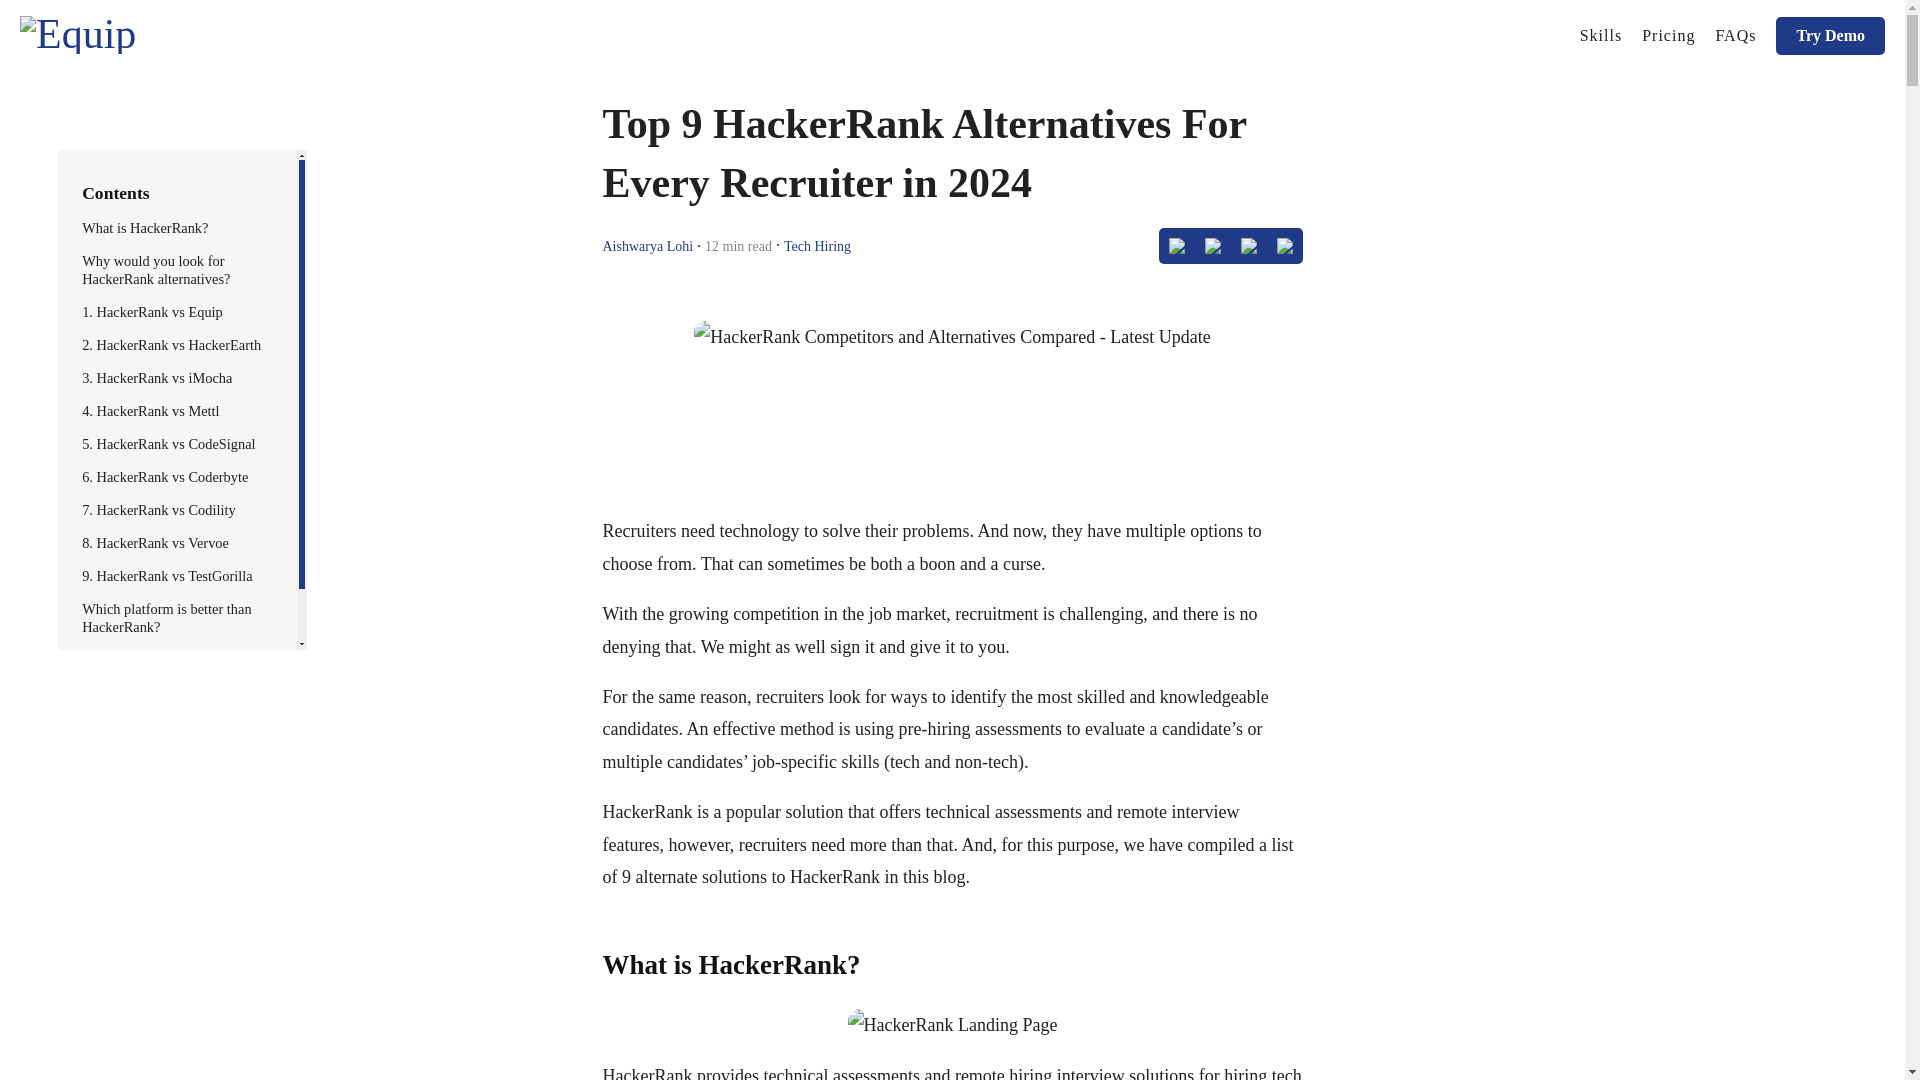 The image size is (1920, 1080). What do you see at coordinates (816, 244) in the screenshot?
I see `Tech Hiring` at bounding box center [816, 244].